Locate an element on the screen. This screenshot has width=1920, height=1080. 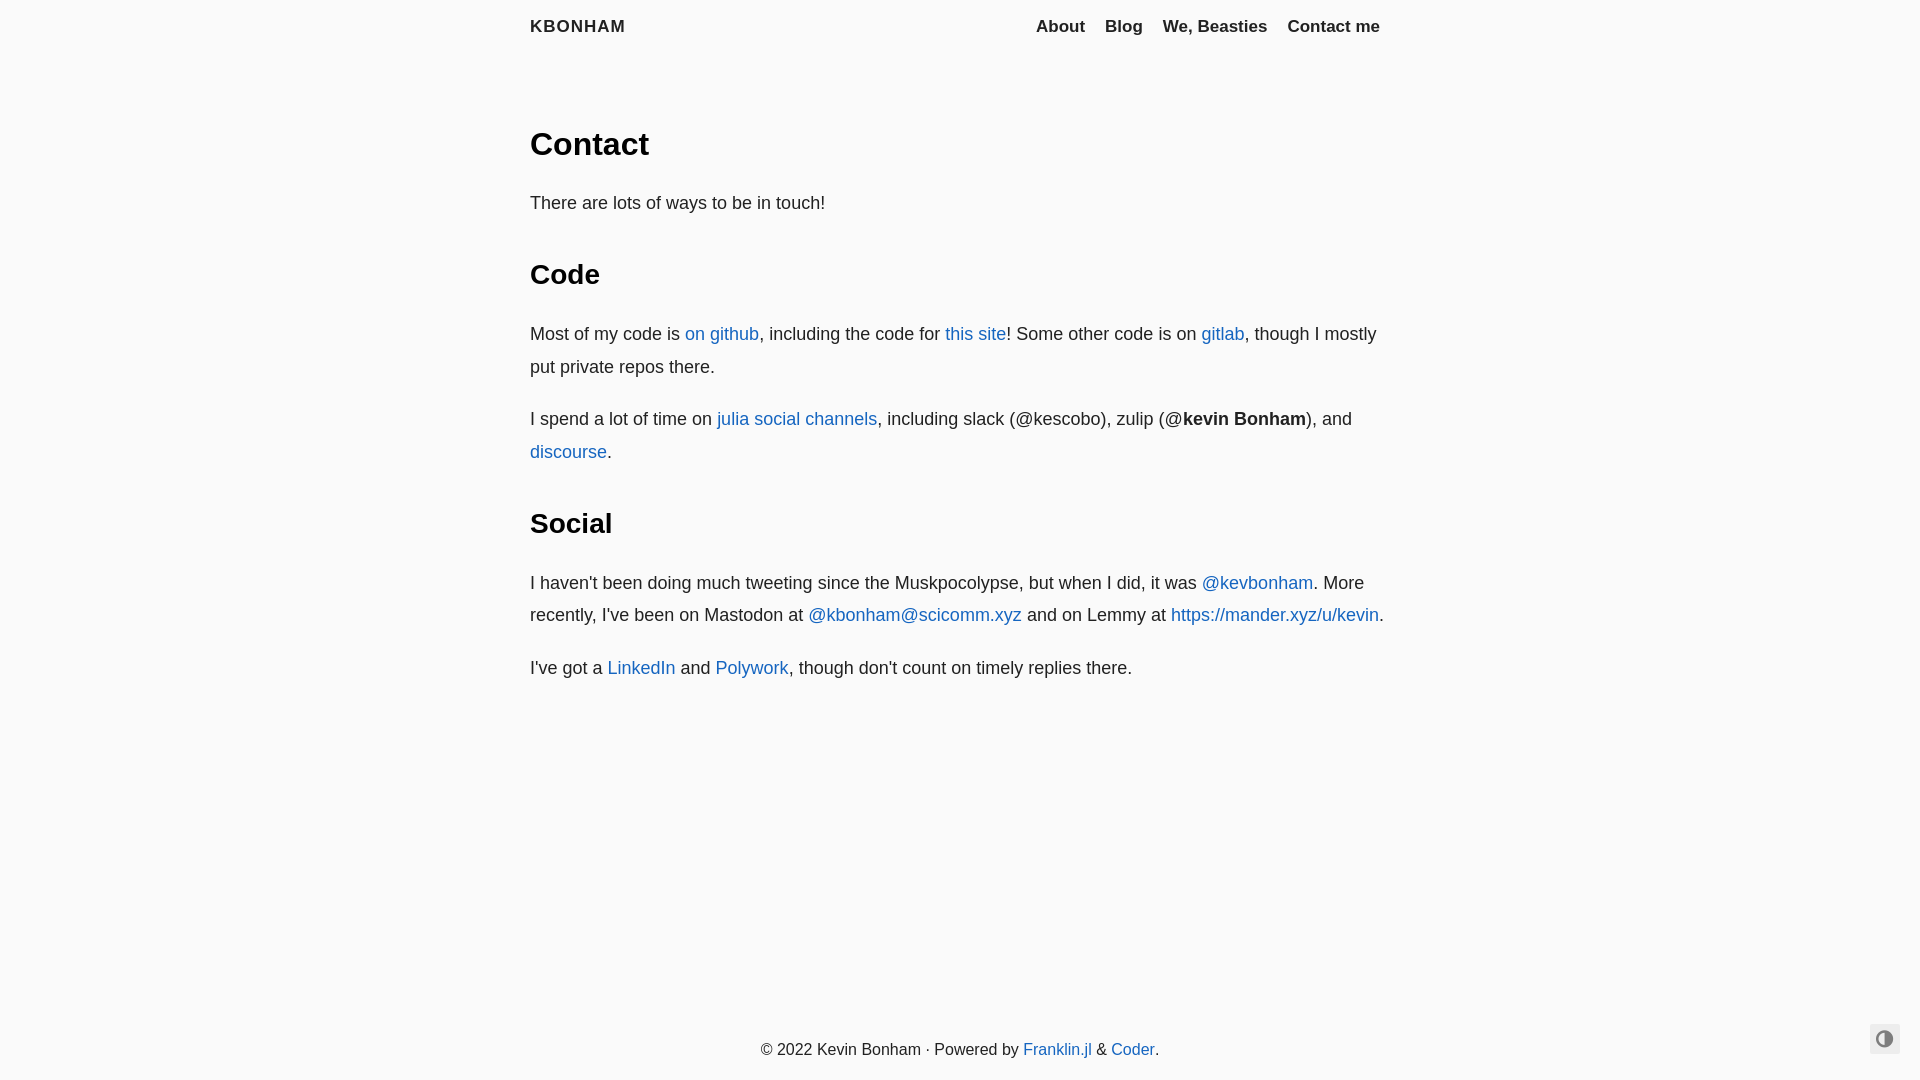
discourse is located at coordinates (568, 452).